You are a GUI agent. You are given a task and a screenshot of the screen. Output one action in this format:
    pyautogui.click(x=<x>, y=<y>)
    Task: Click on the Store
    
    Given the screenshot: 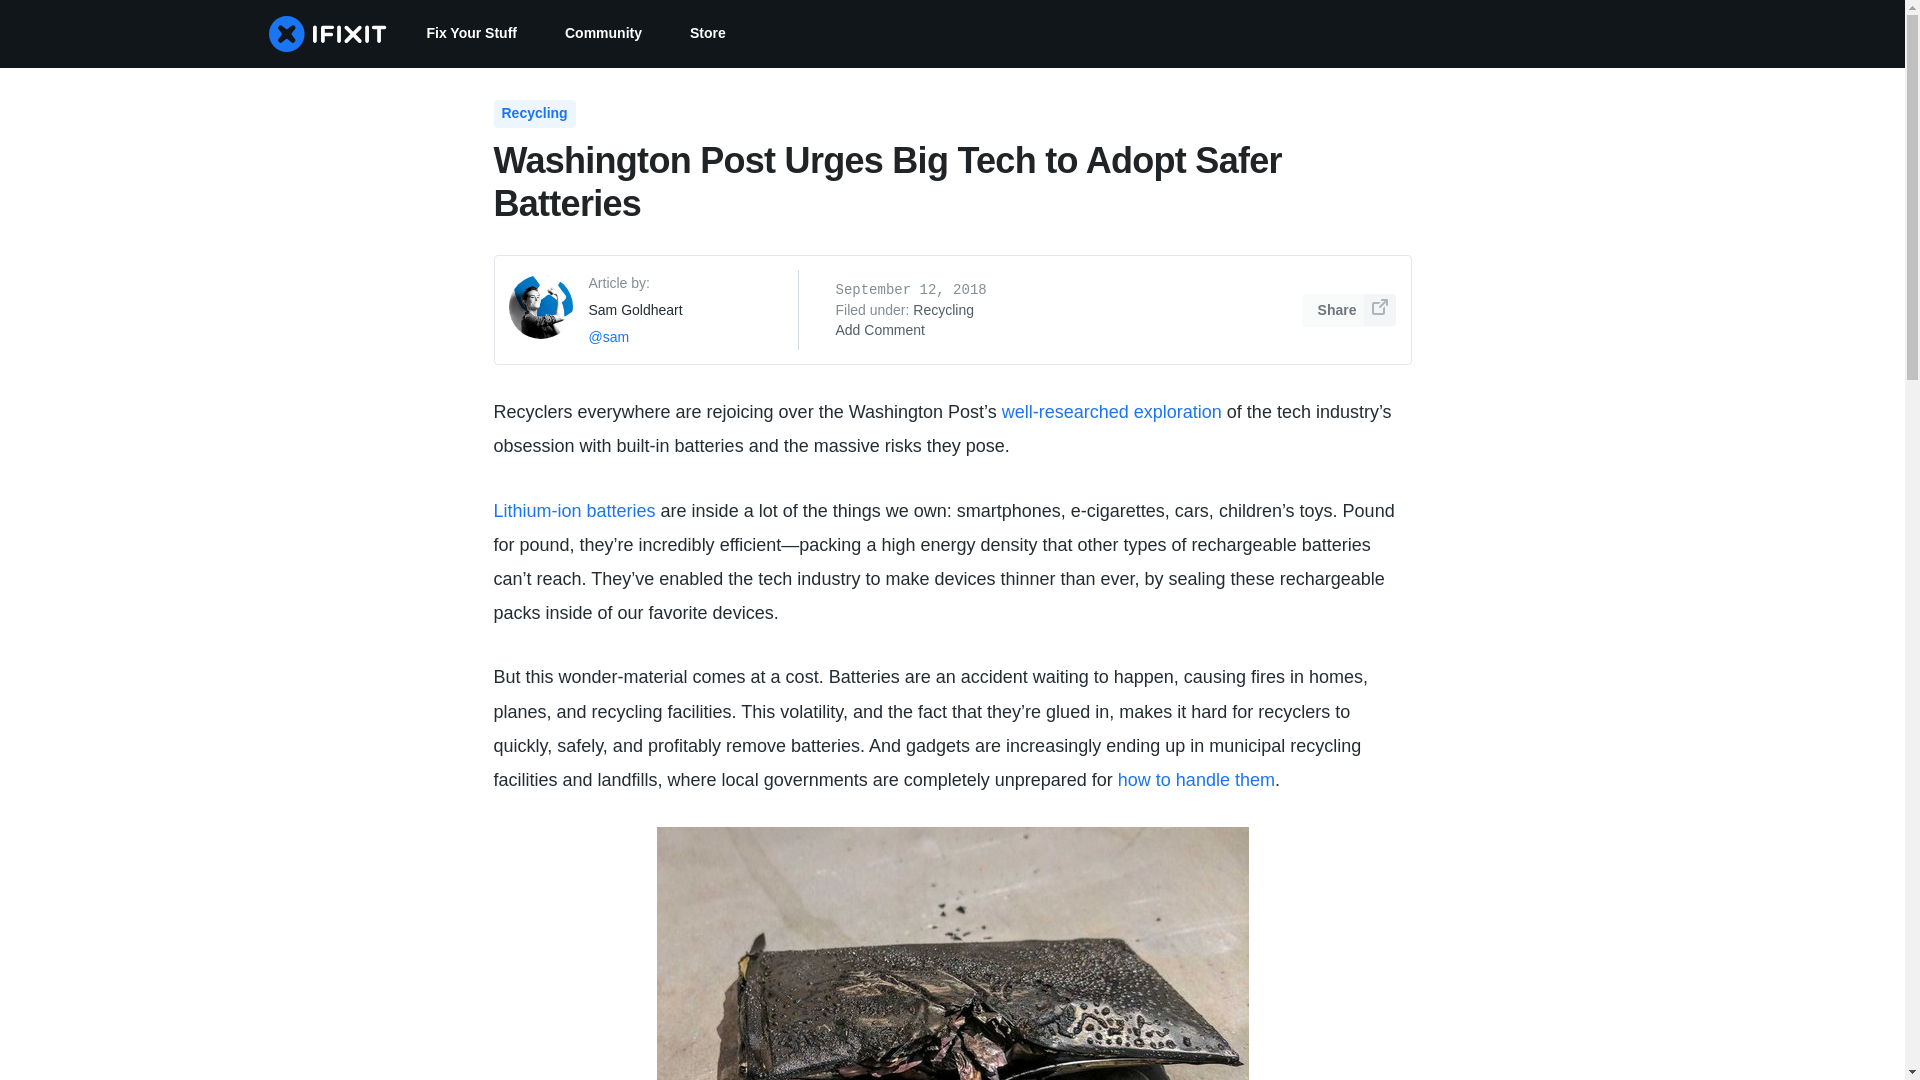 What is the action you would take?
    pyautogui.click(x=708, y=34)
    